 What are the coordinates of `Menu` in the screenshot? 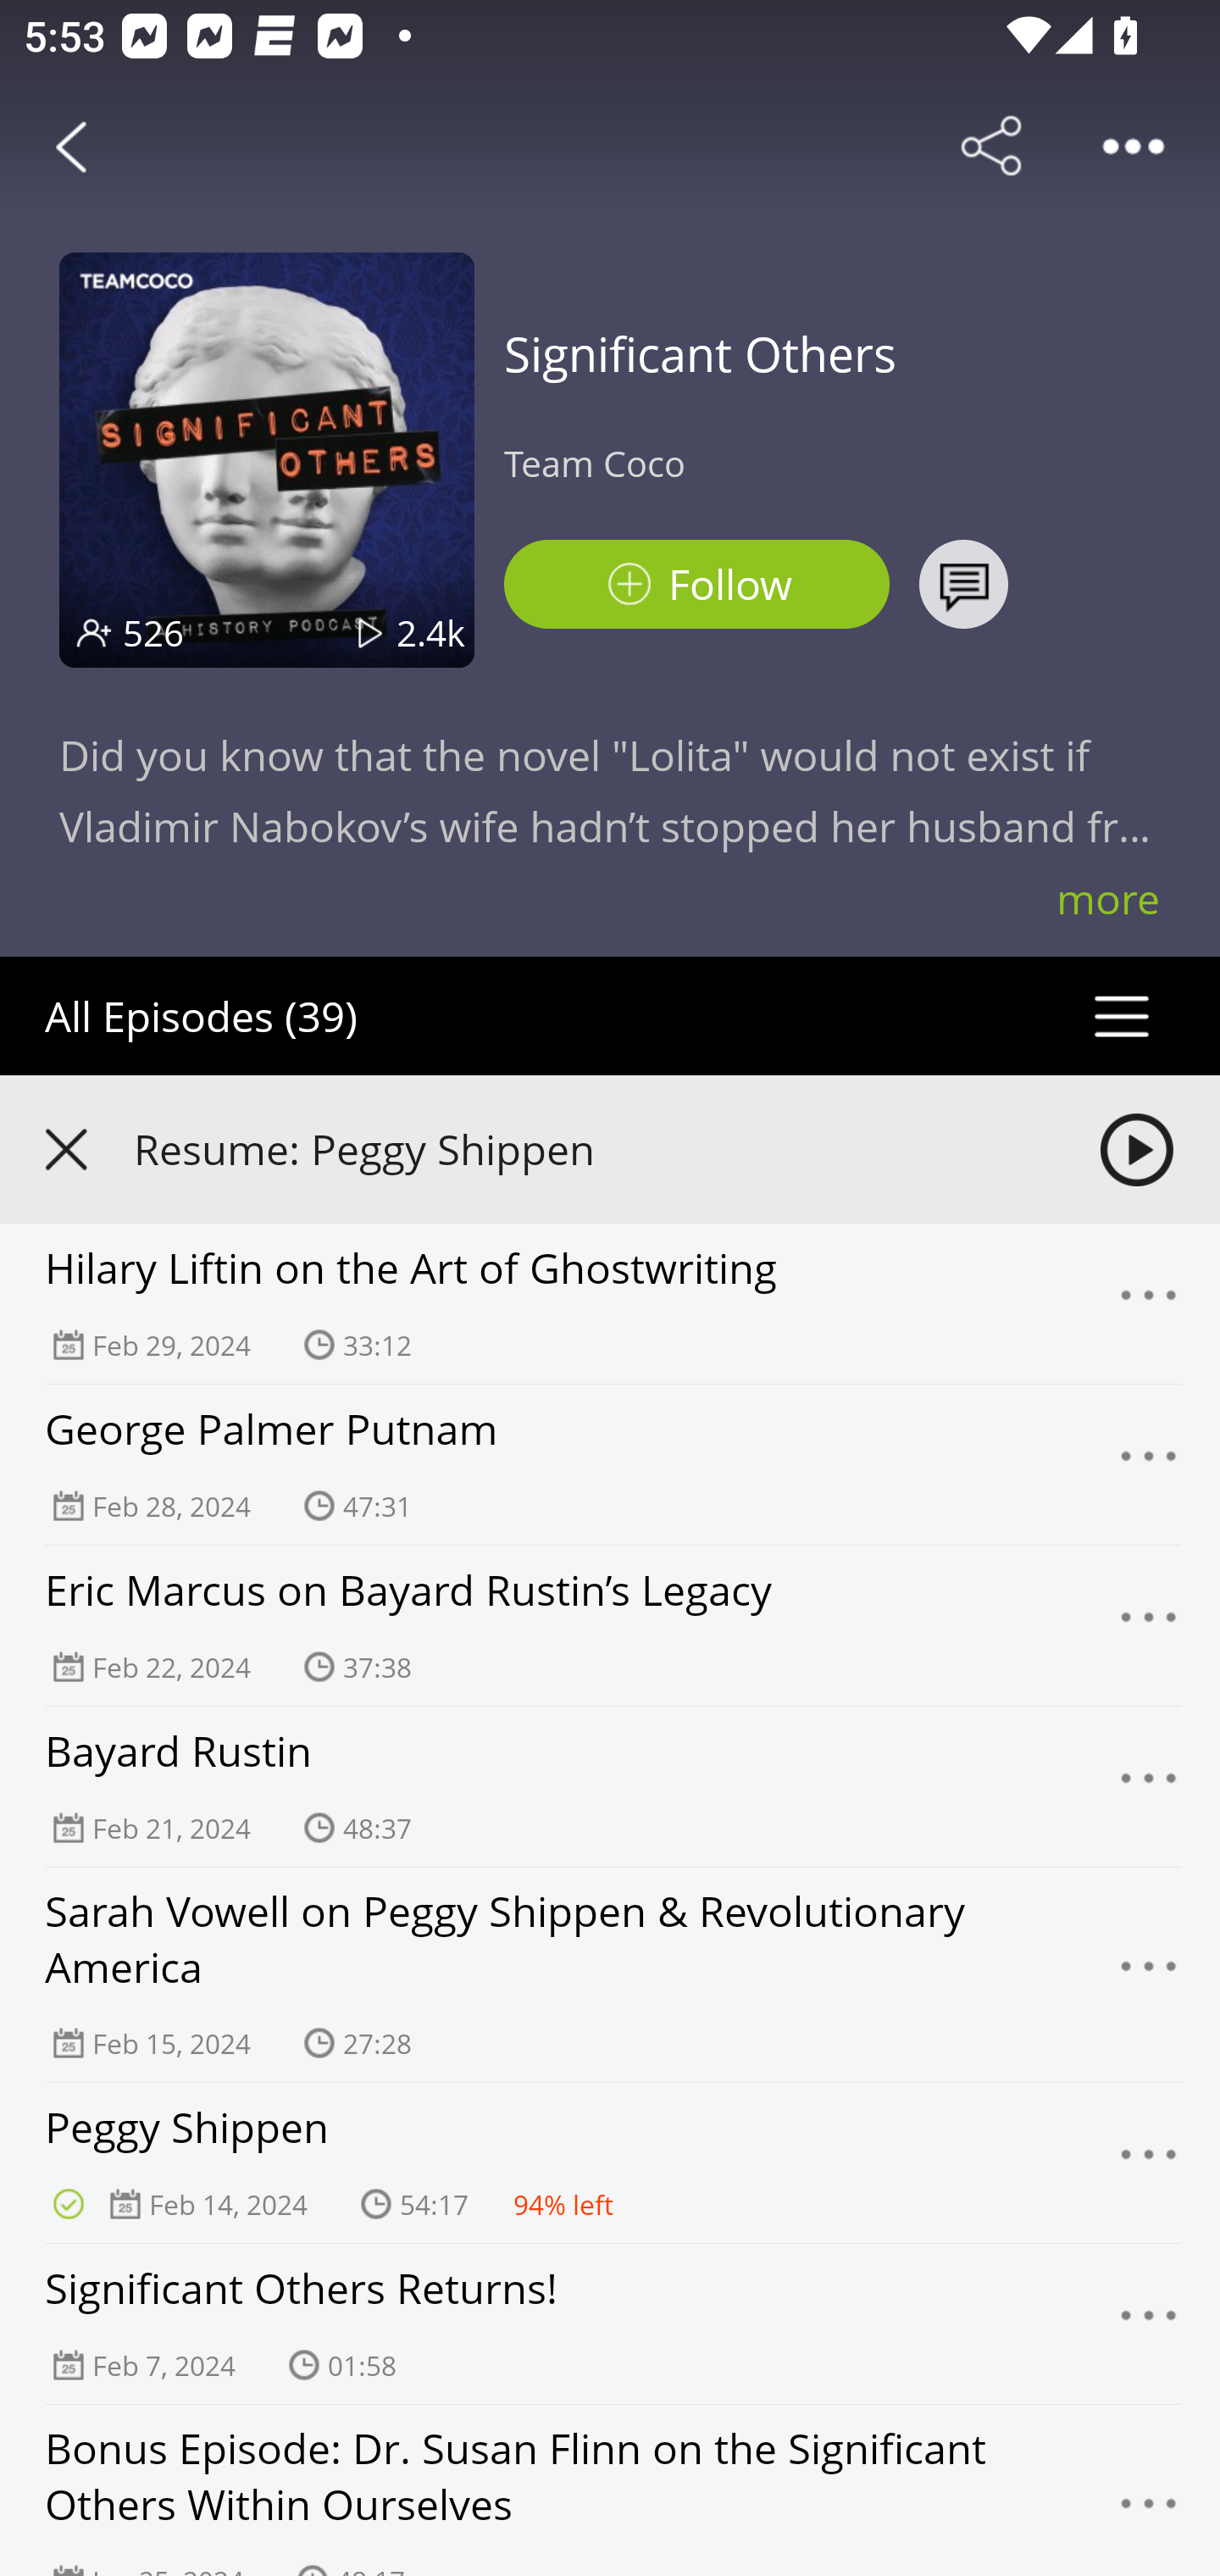 It's located at (1149, 1464).